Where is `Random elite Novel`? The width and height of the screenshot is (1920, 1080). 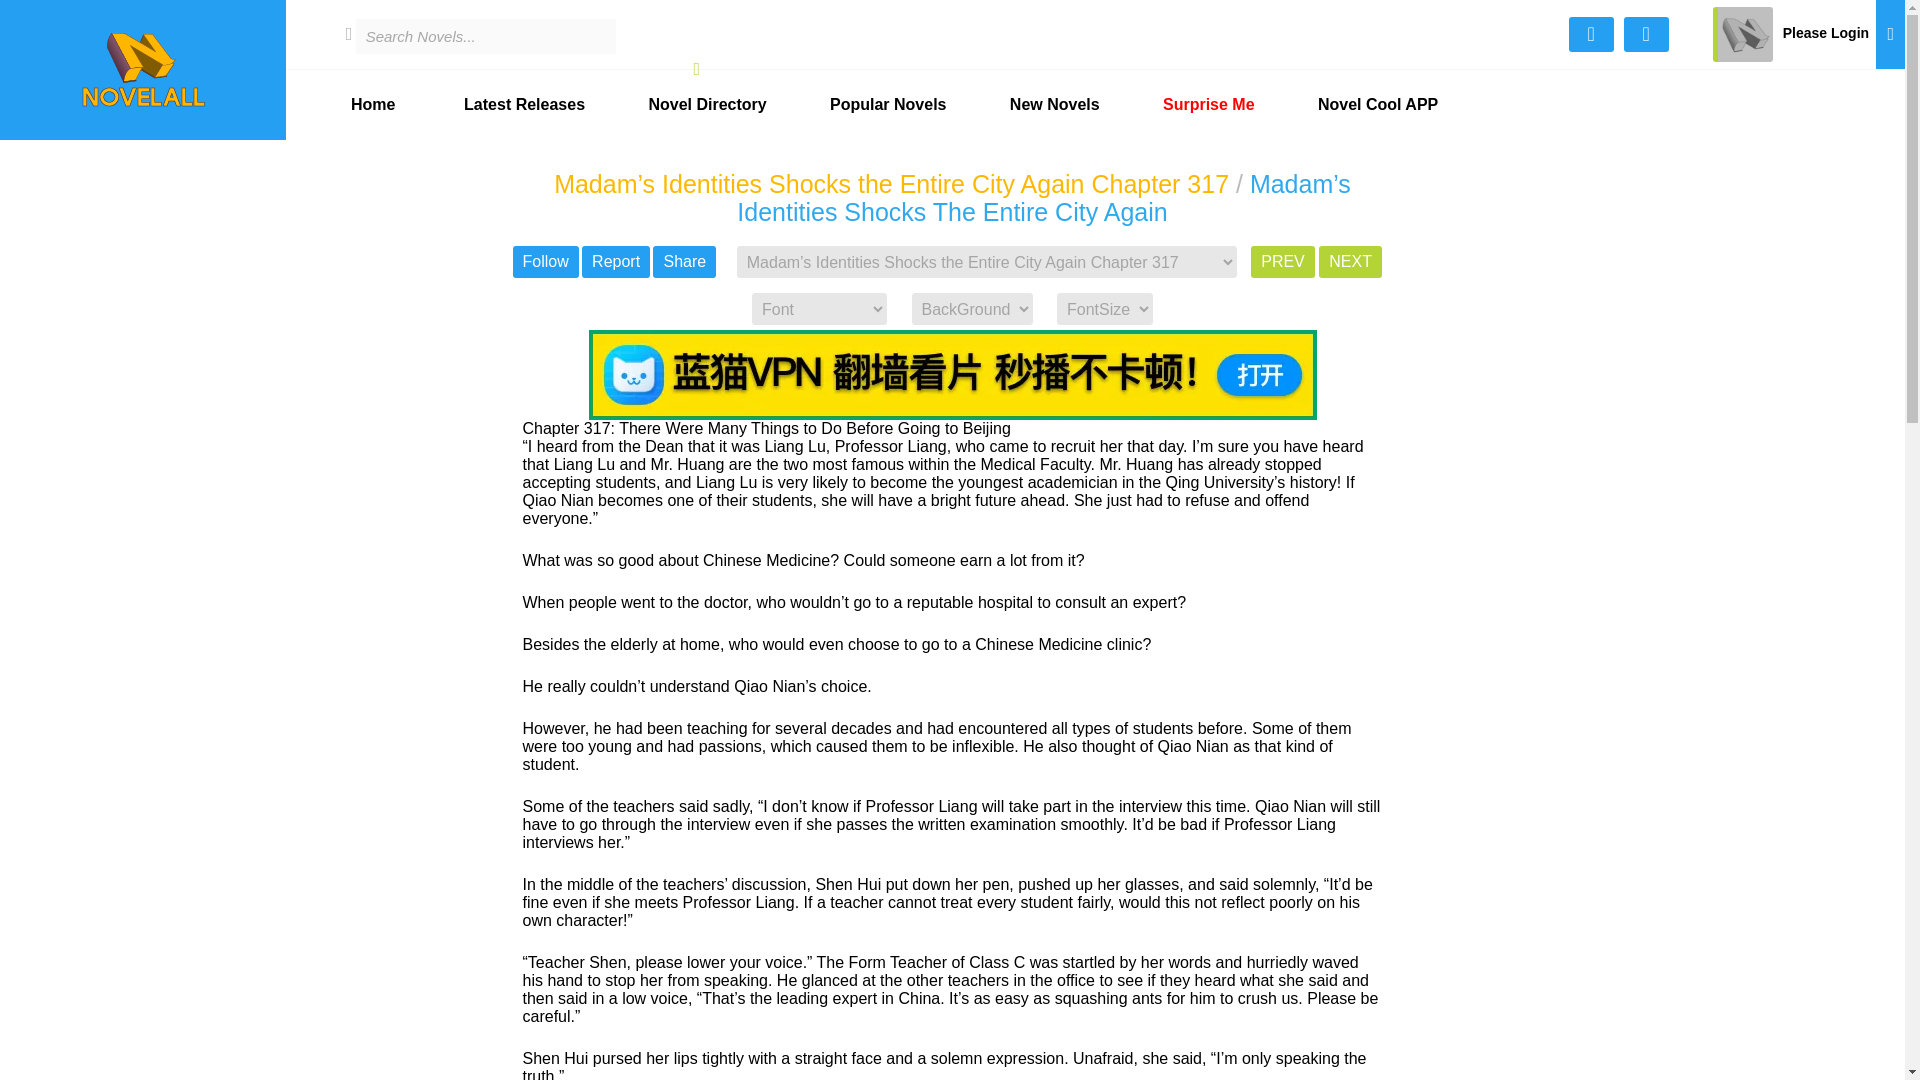
Random elite Novel is located at coordinates (1208, 105).